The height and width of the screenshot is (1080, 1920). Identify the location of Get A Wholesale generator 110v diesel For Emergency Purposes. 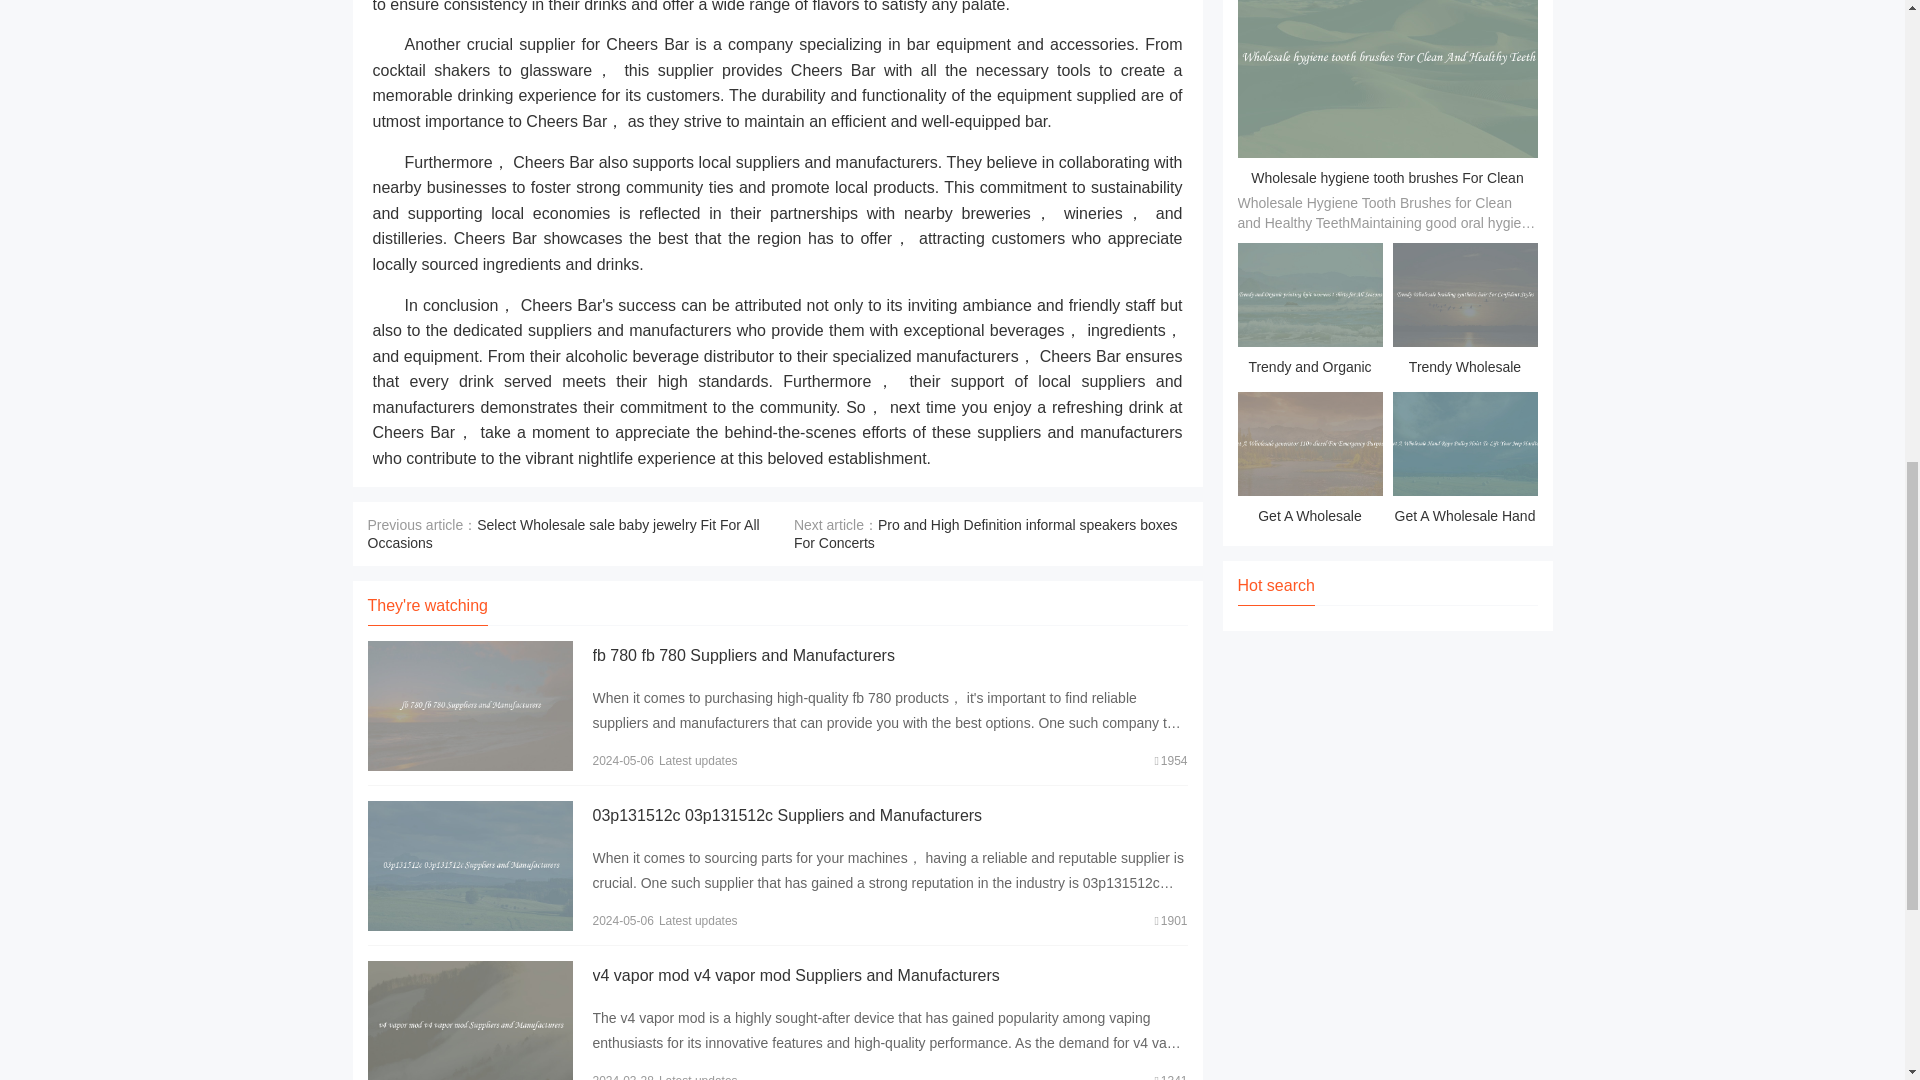
(1310, 462).